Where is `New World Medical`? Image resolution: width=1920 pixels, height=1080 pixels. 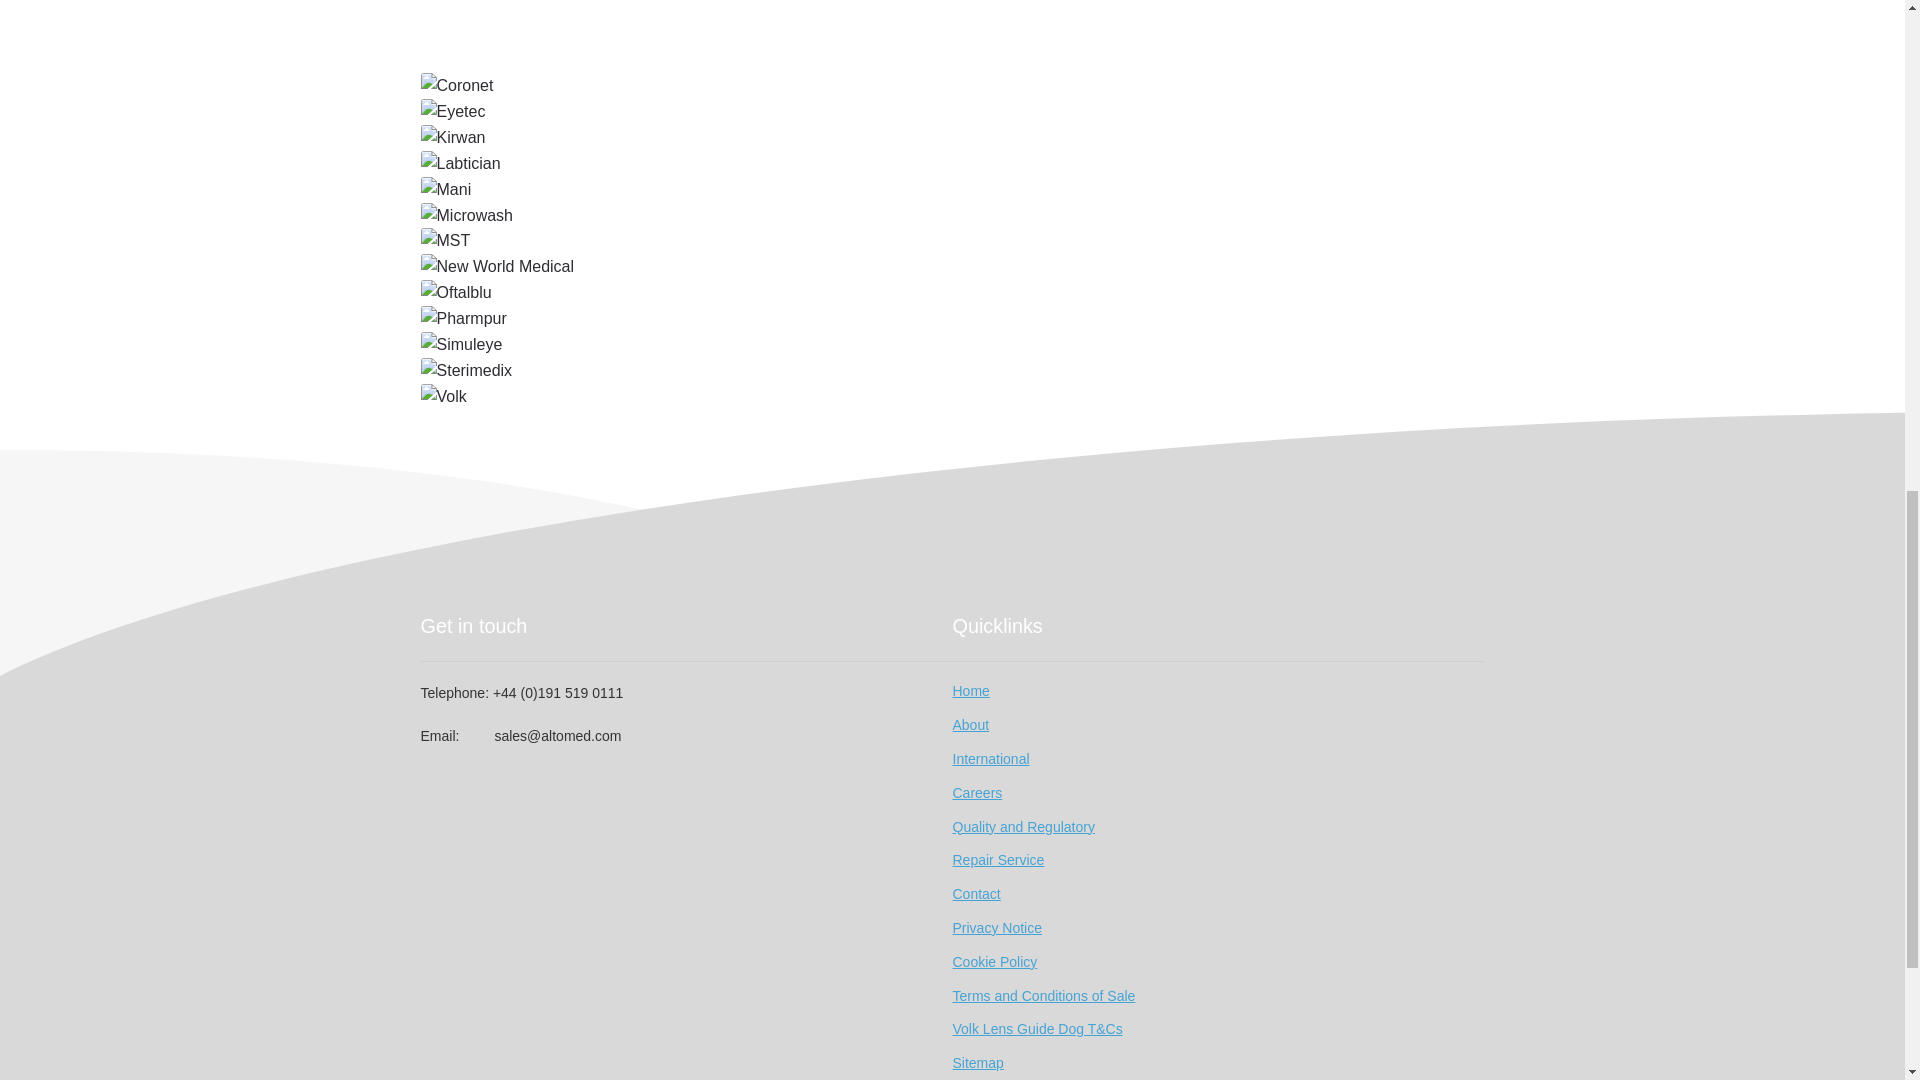
New World Medical is located at coordinates (952, 266).